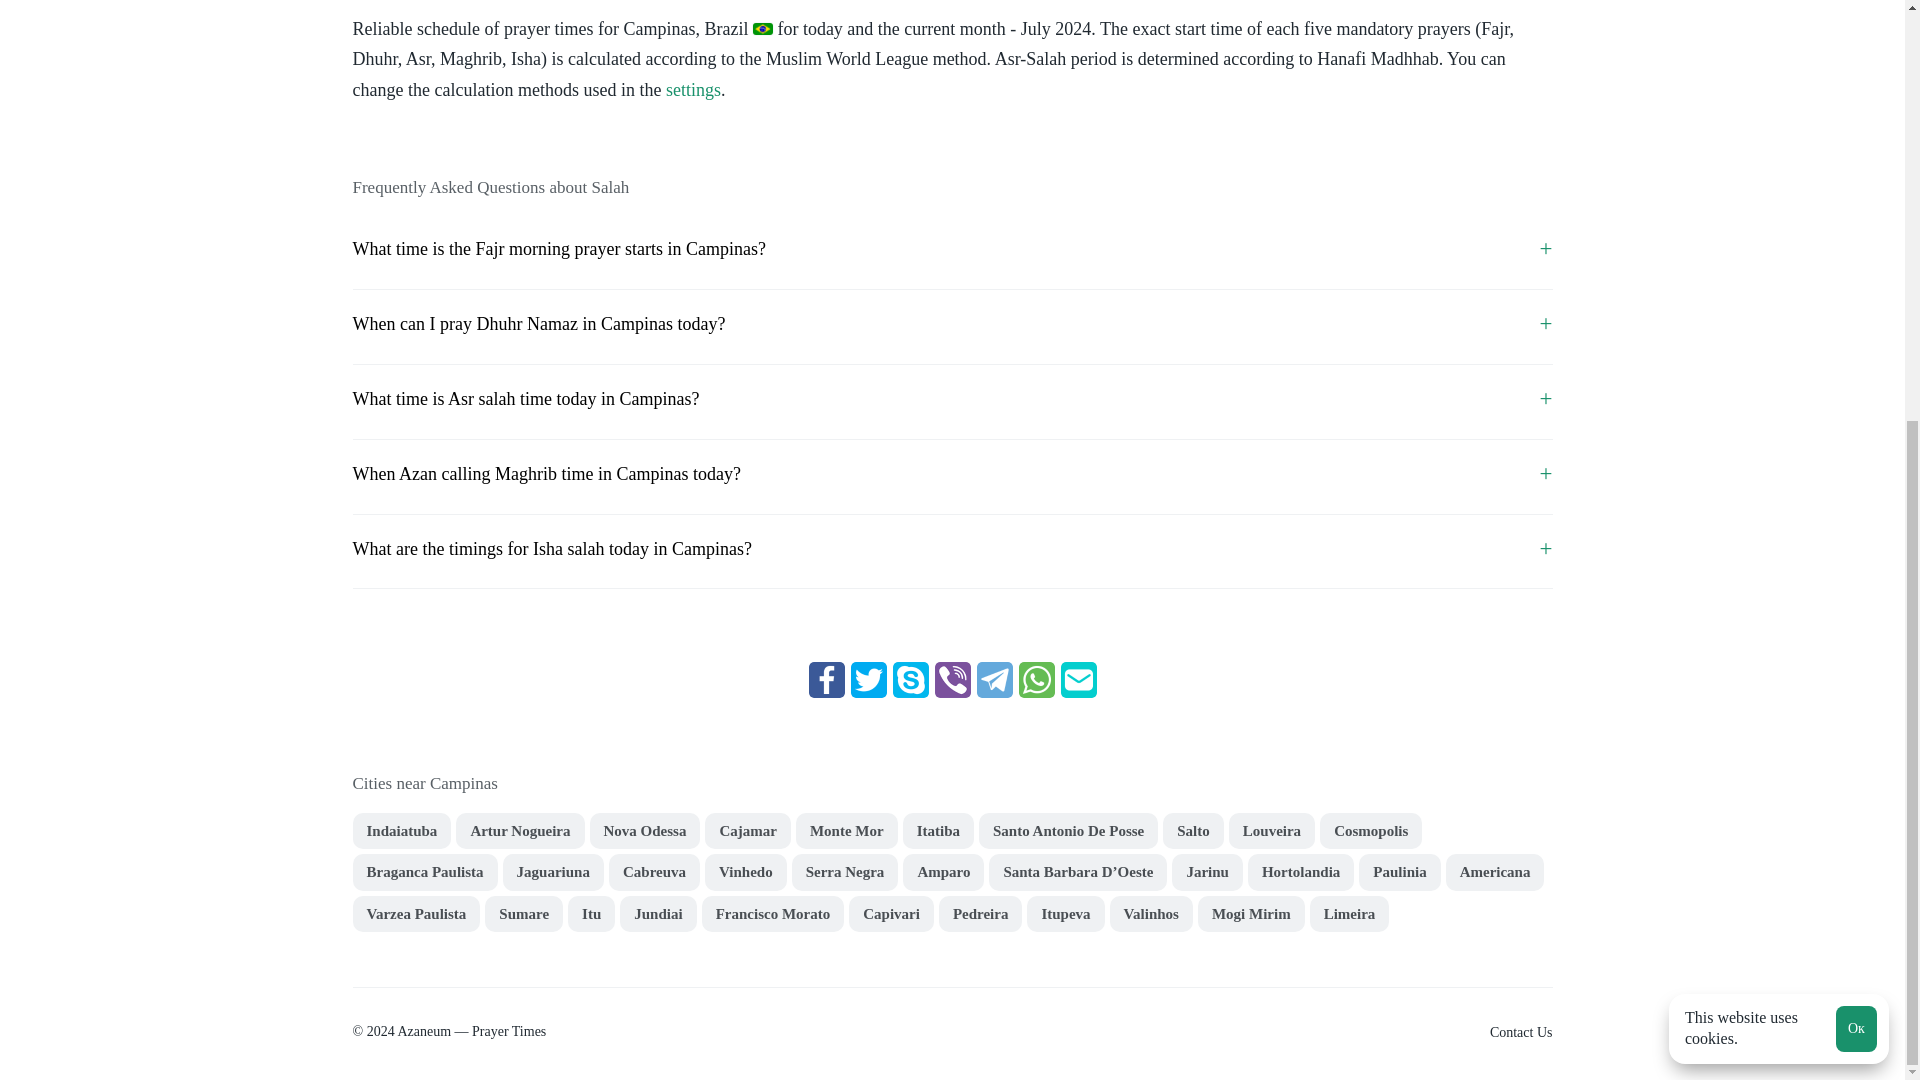 The image size is (1920, 1080). I want to click on Prayer Times in Indaiatuba, so click(401, 831).